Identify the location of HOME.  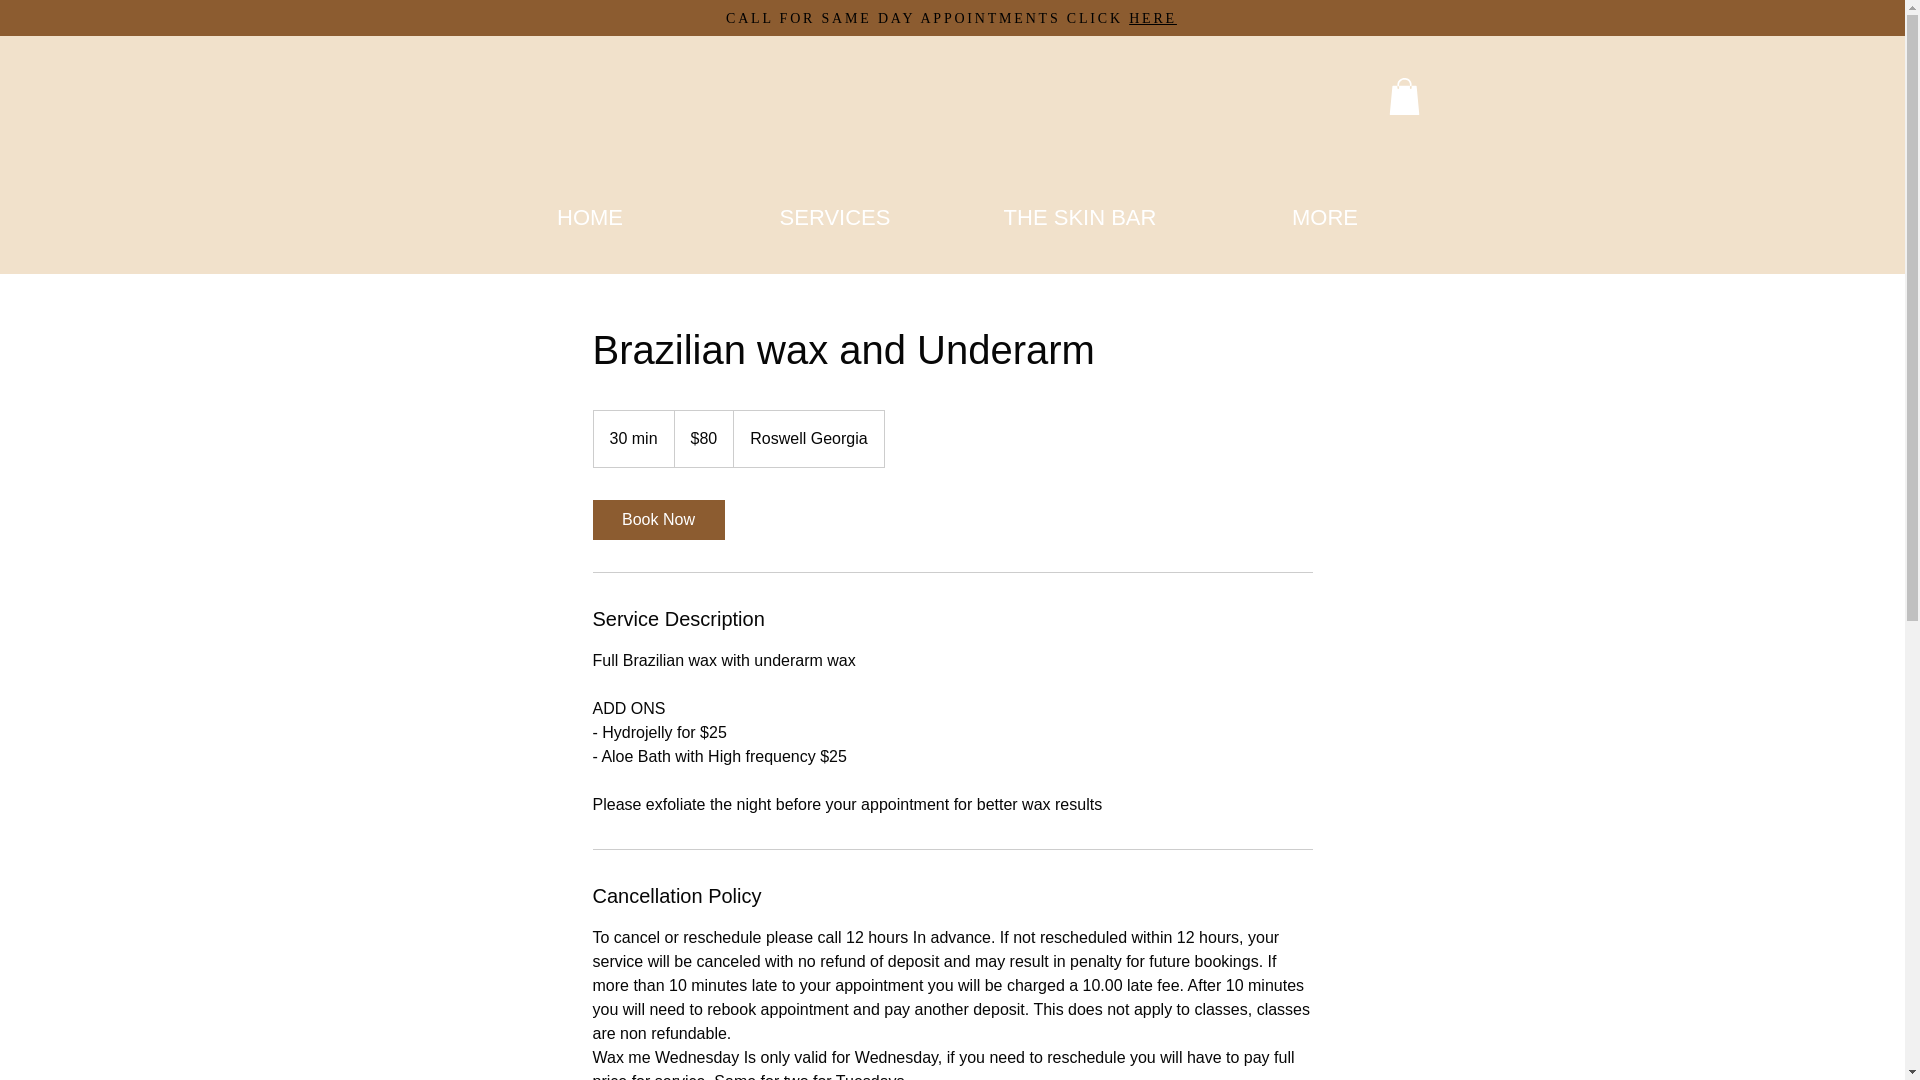
(590, 216).